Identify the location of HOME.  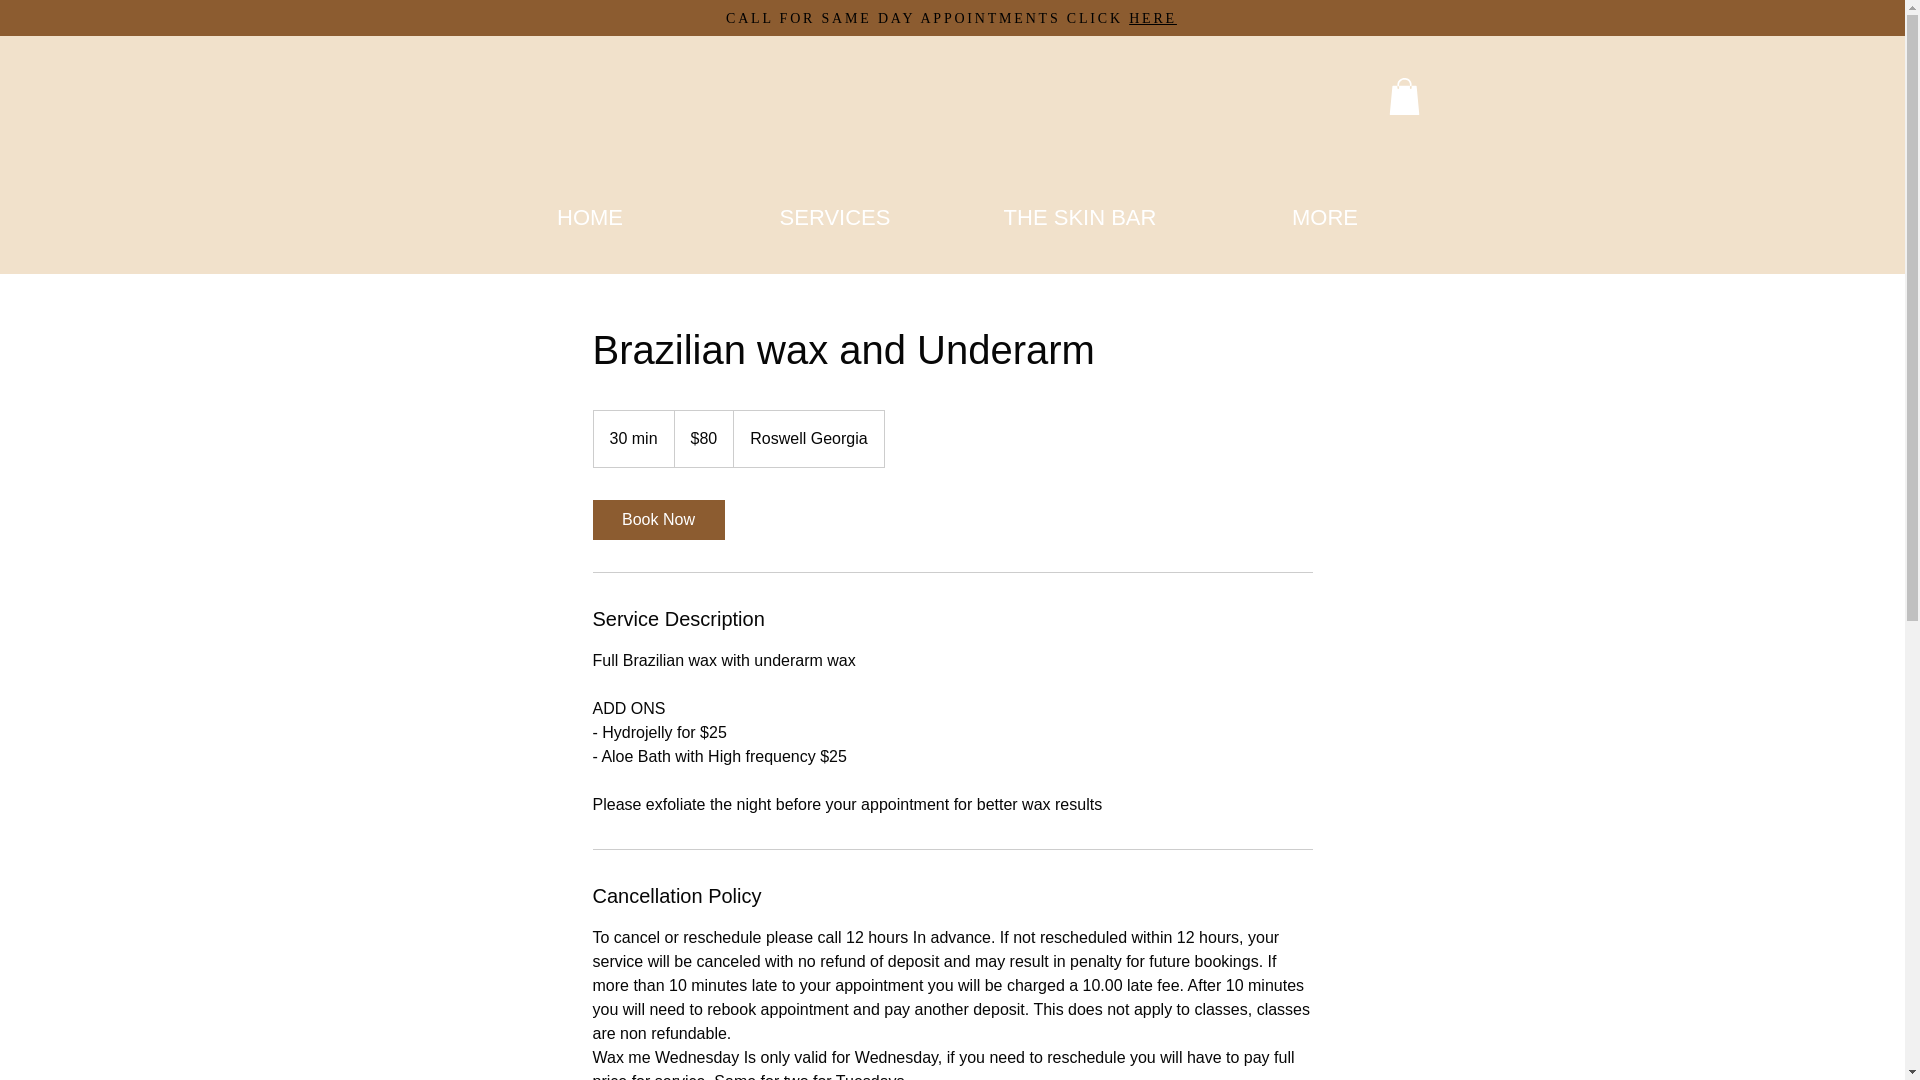
(590, 216).